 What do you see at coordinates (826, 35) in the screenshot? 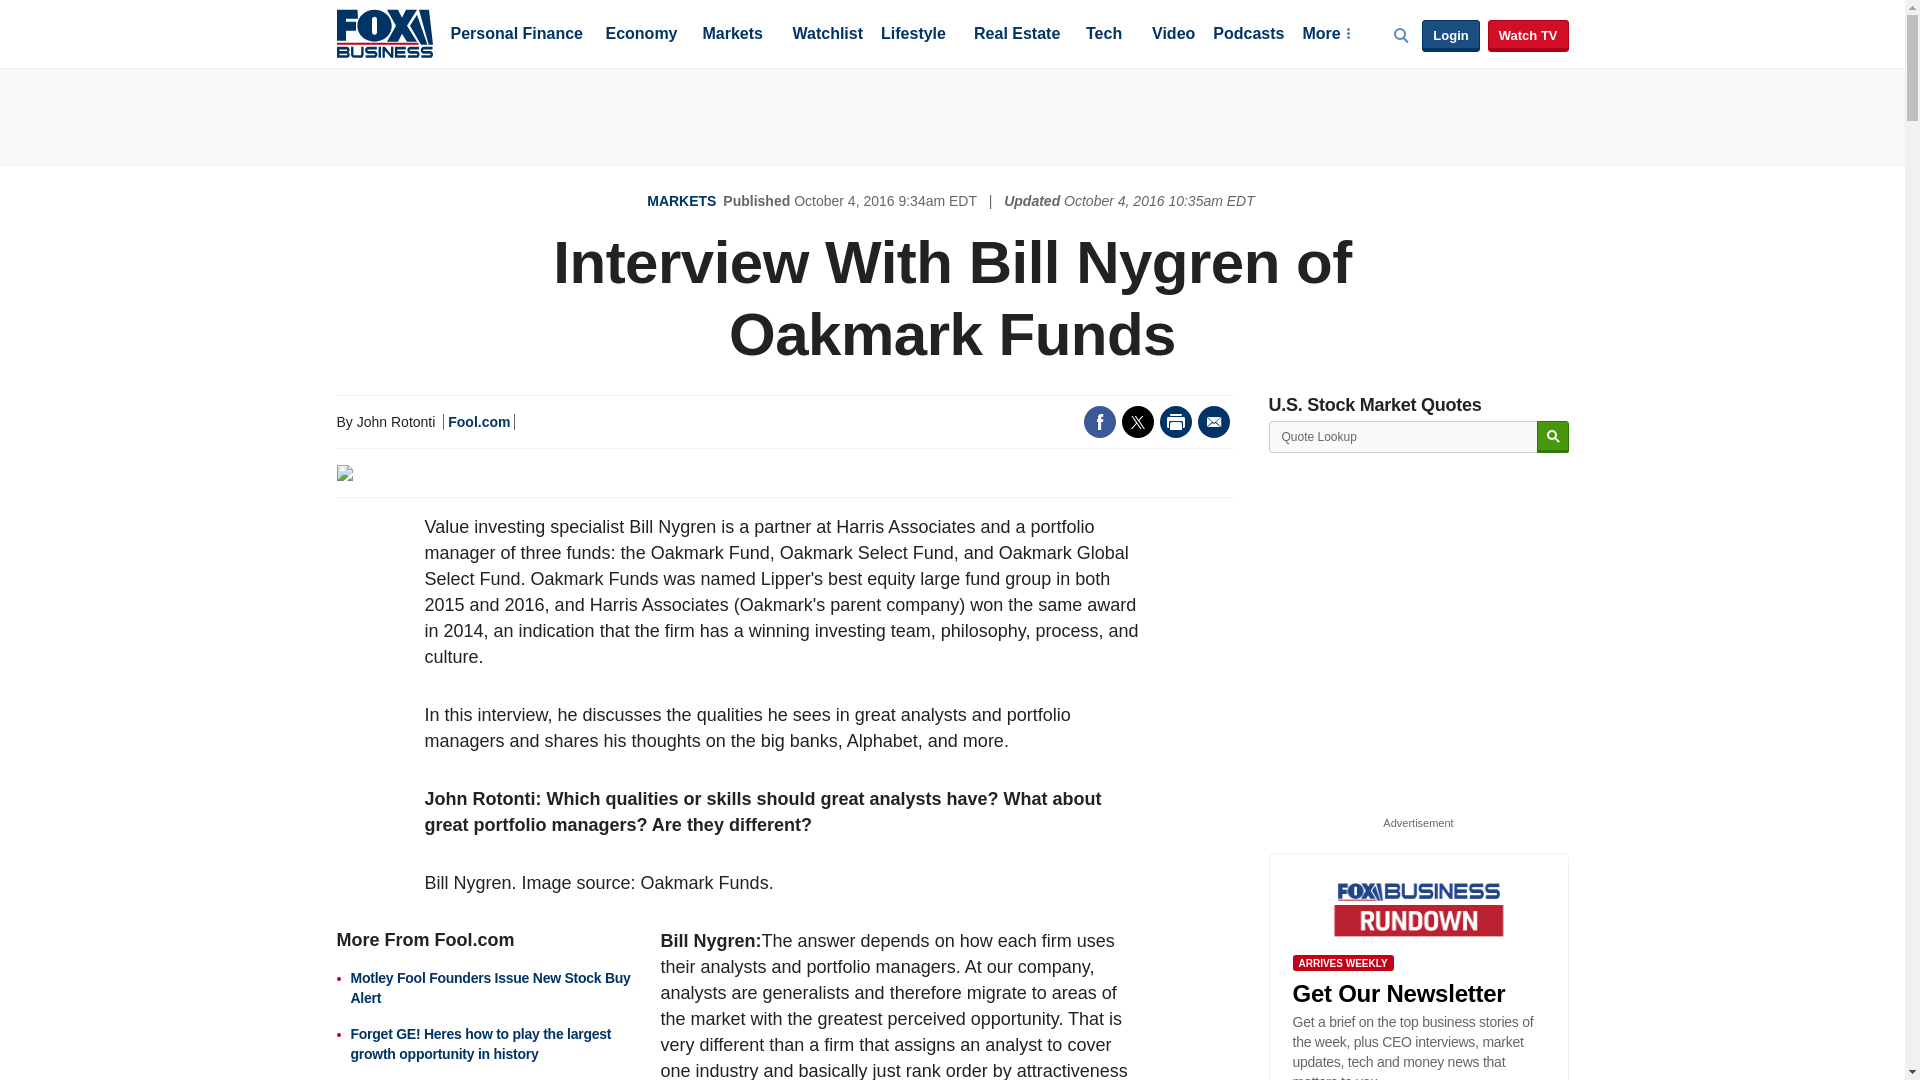
I see `Watchlist` at bounding box center [826, 35].